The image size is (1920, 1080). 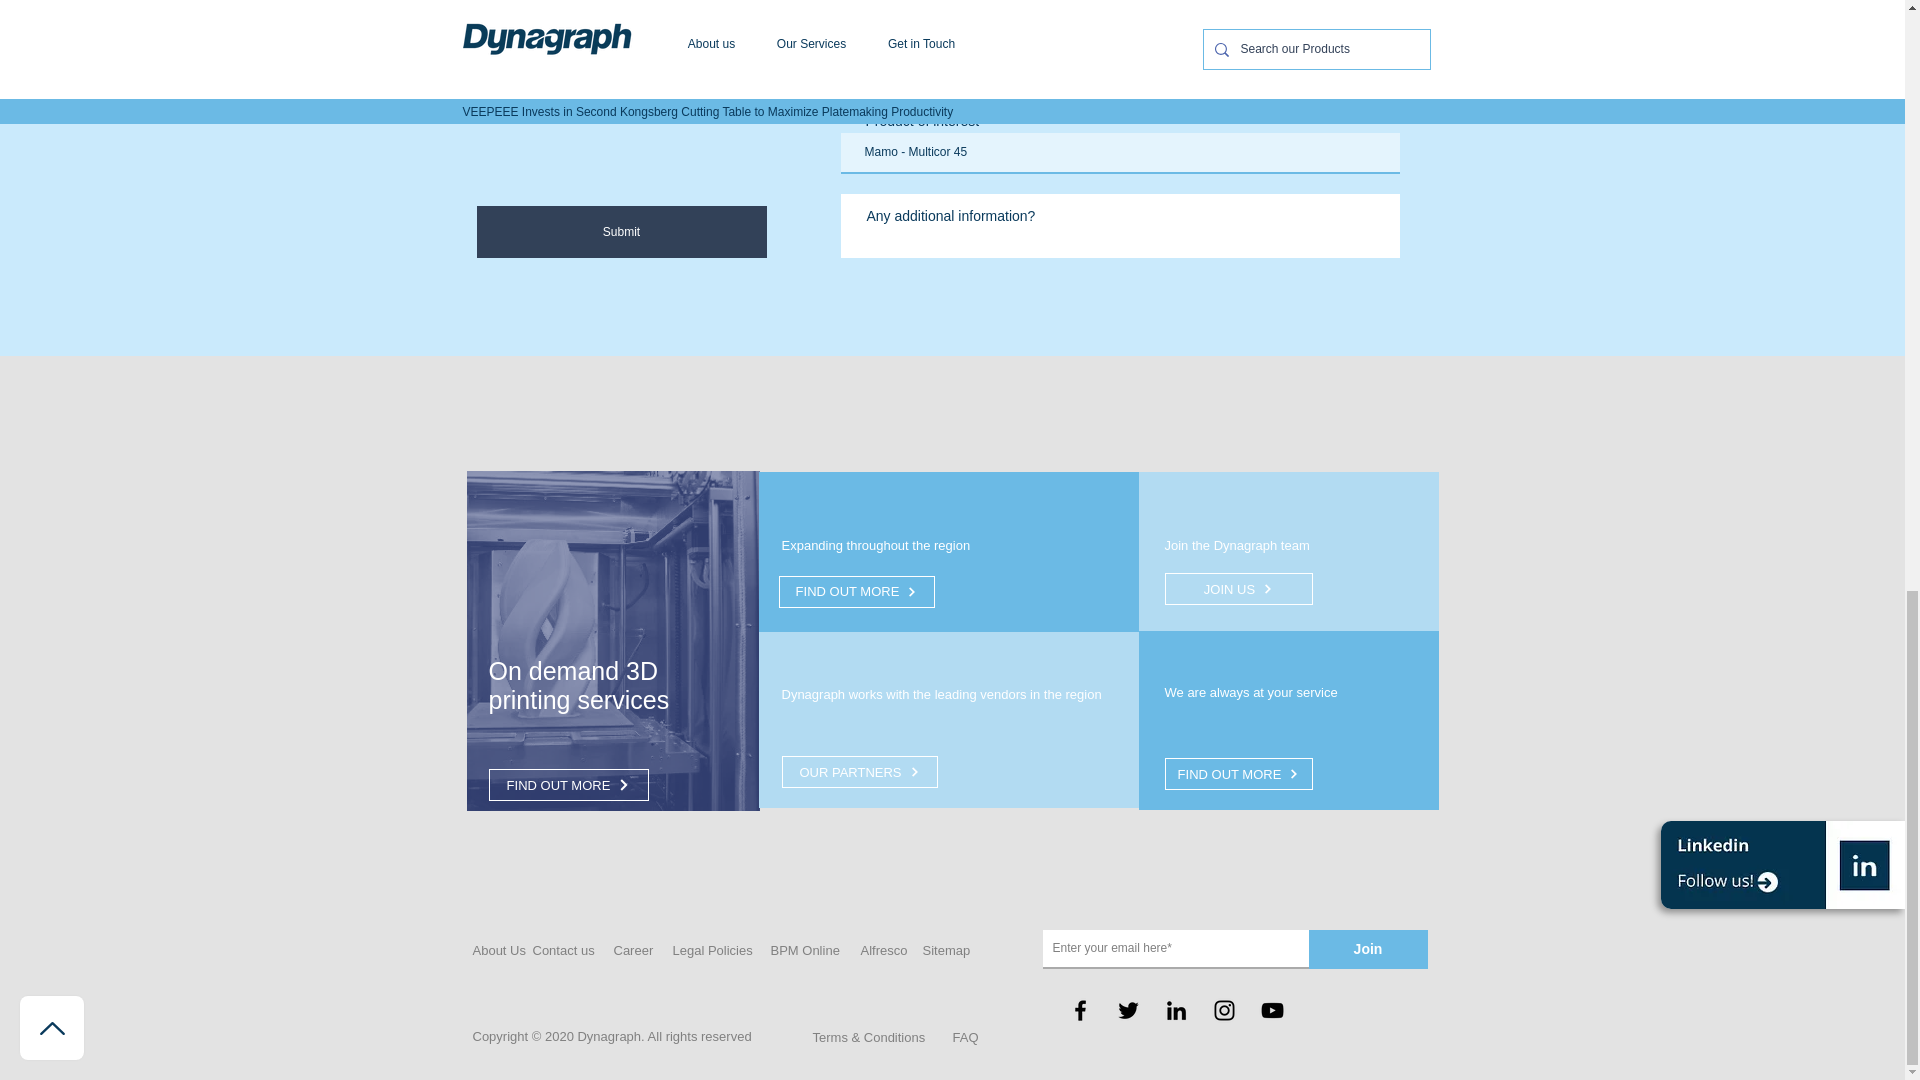 What do you see at coordinates (564, 950) in the screenshot?
I see `Contact us` at bounding box center [564, 950].